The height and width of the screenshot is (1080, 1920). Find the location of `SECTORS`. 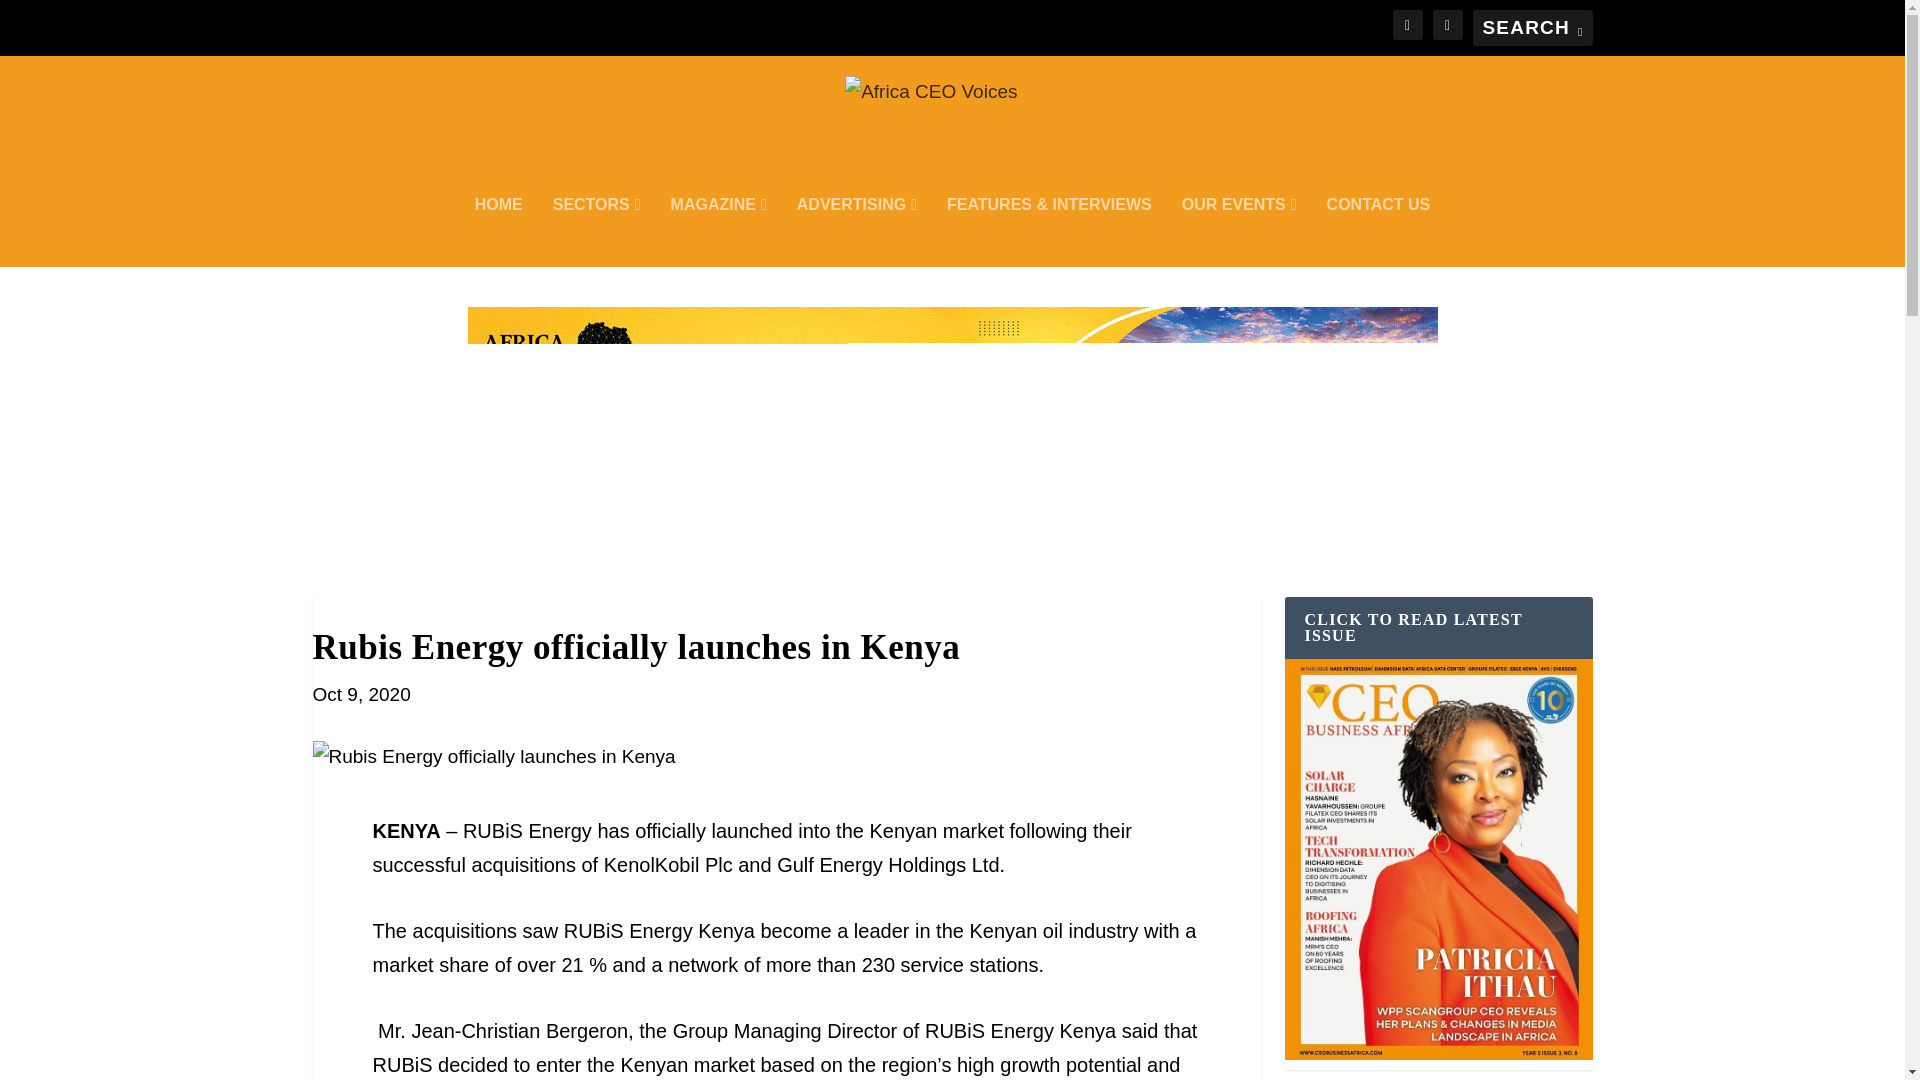

SECTORS is located at coordinates (596, 231).